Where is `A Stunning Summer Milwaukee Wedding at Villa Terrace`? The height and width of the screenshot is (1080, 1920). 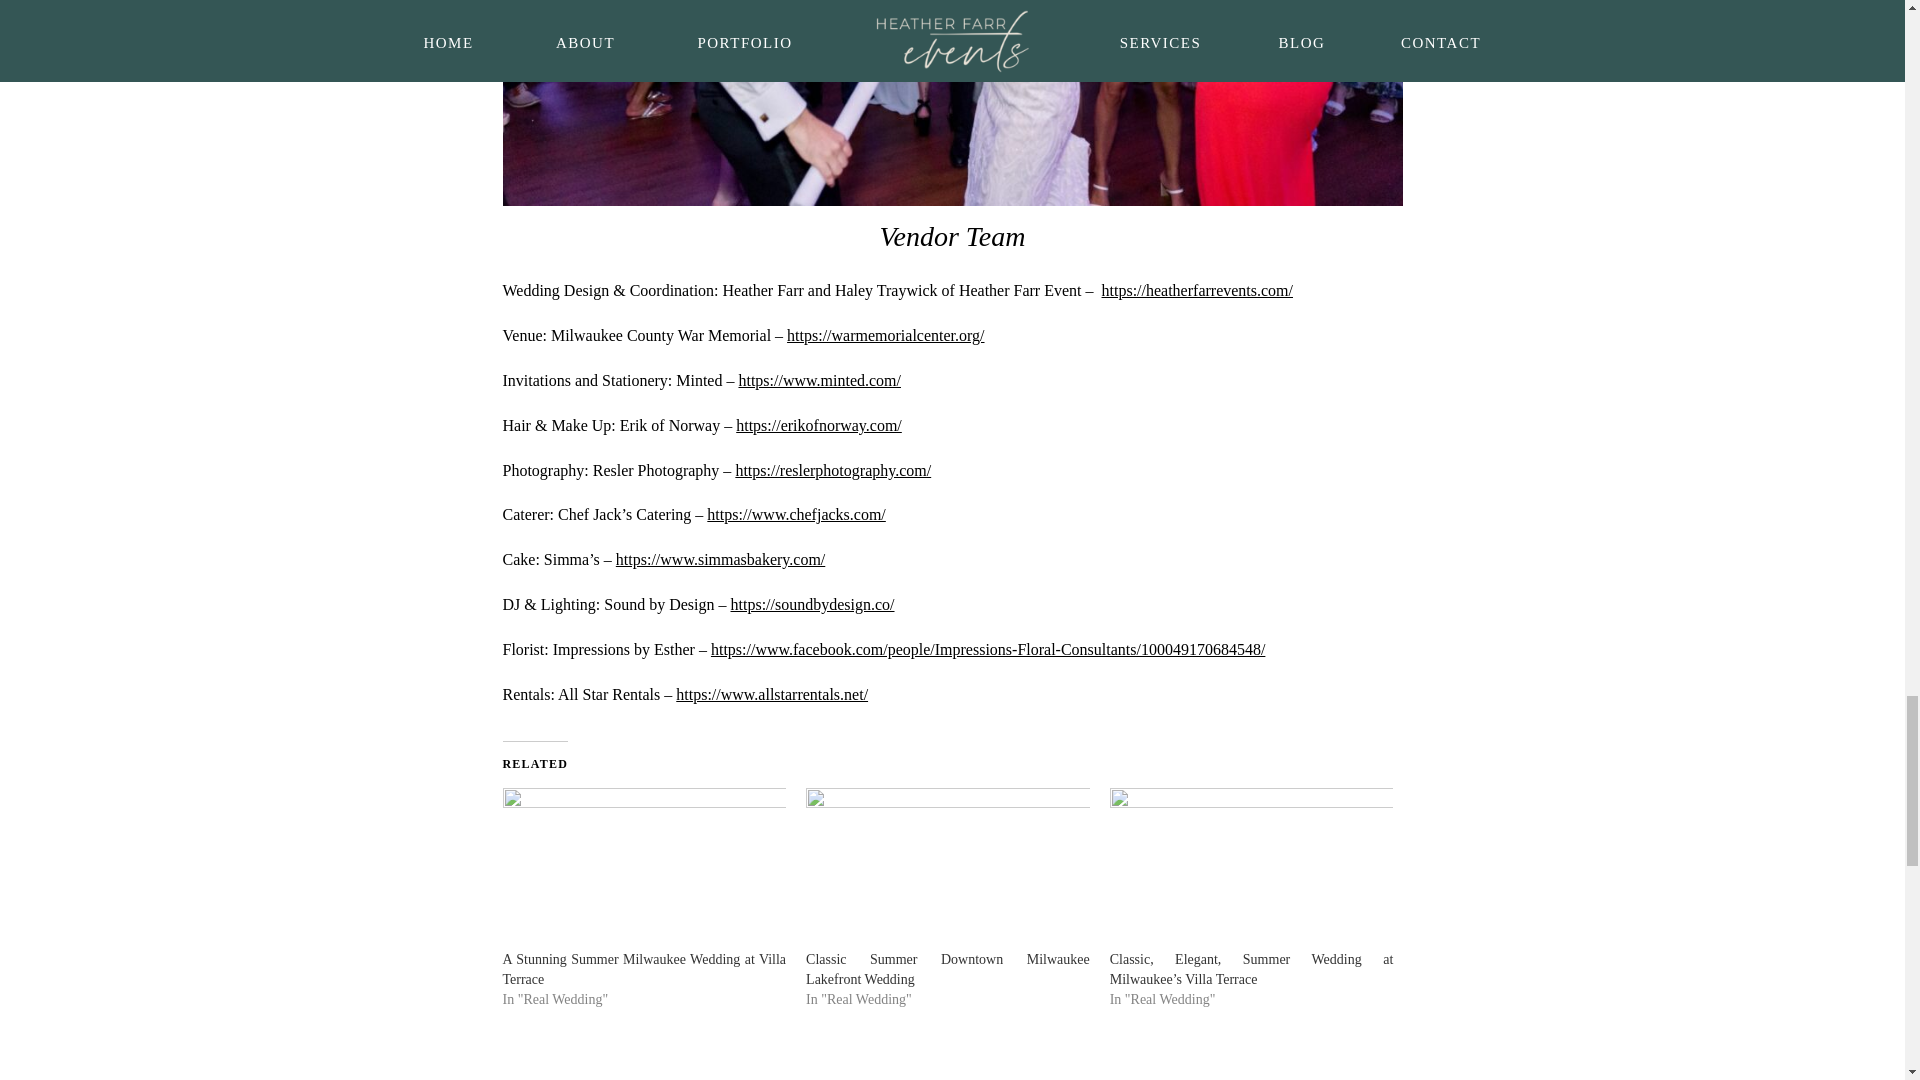
A Stunning Summer Milwaukee Wedding at Villa Terrace is located at coordinates (643, 969).